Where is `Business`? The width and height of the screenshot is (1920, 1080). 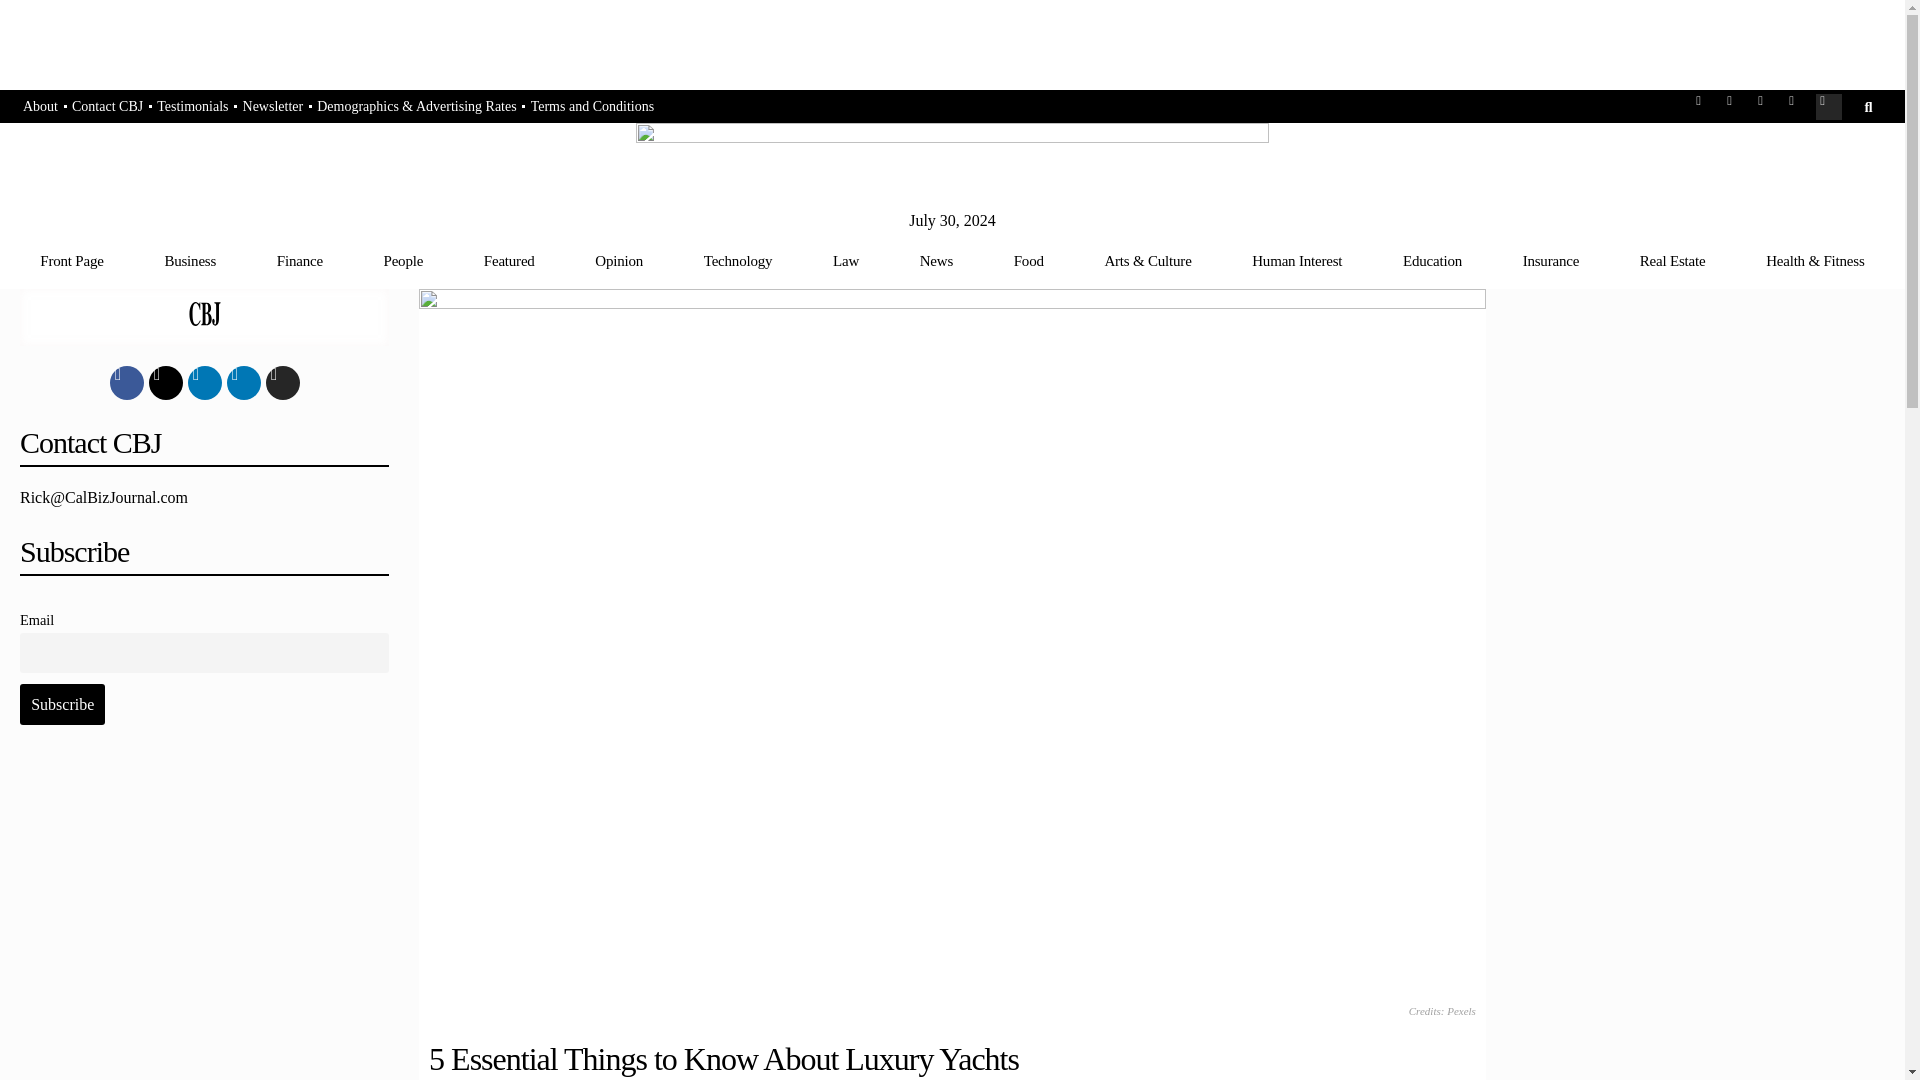 Business is located at coordinates (190, 260).